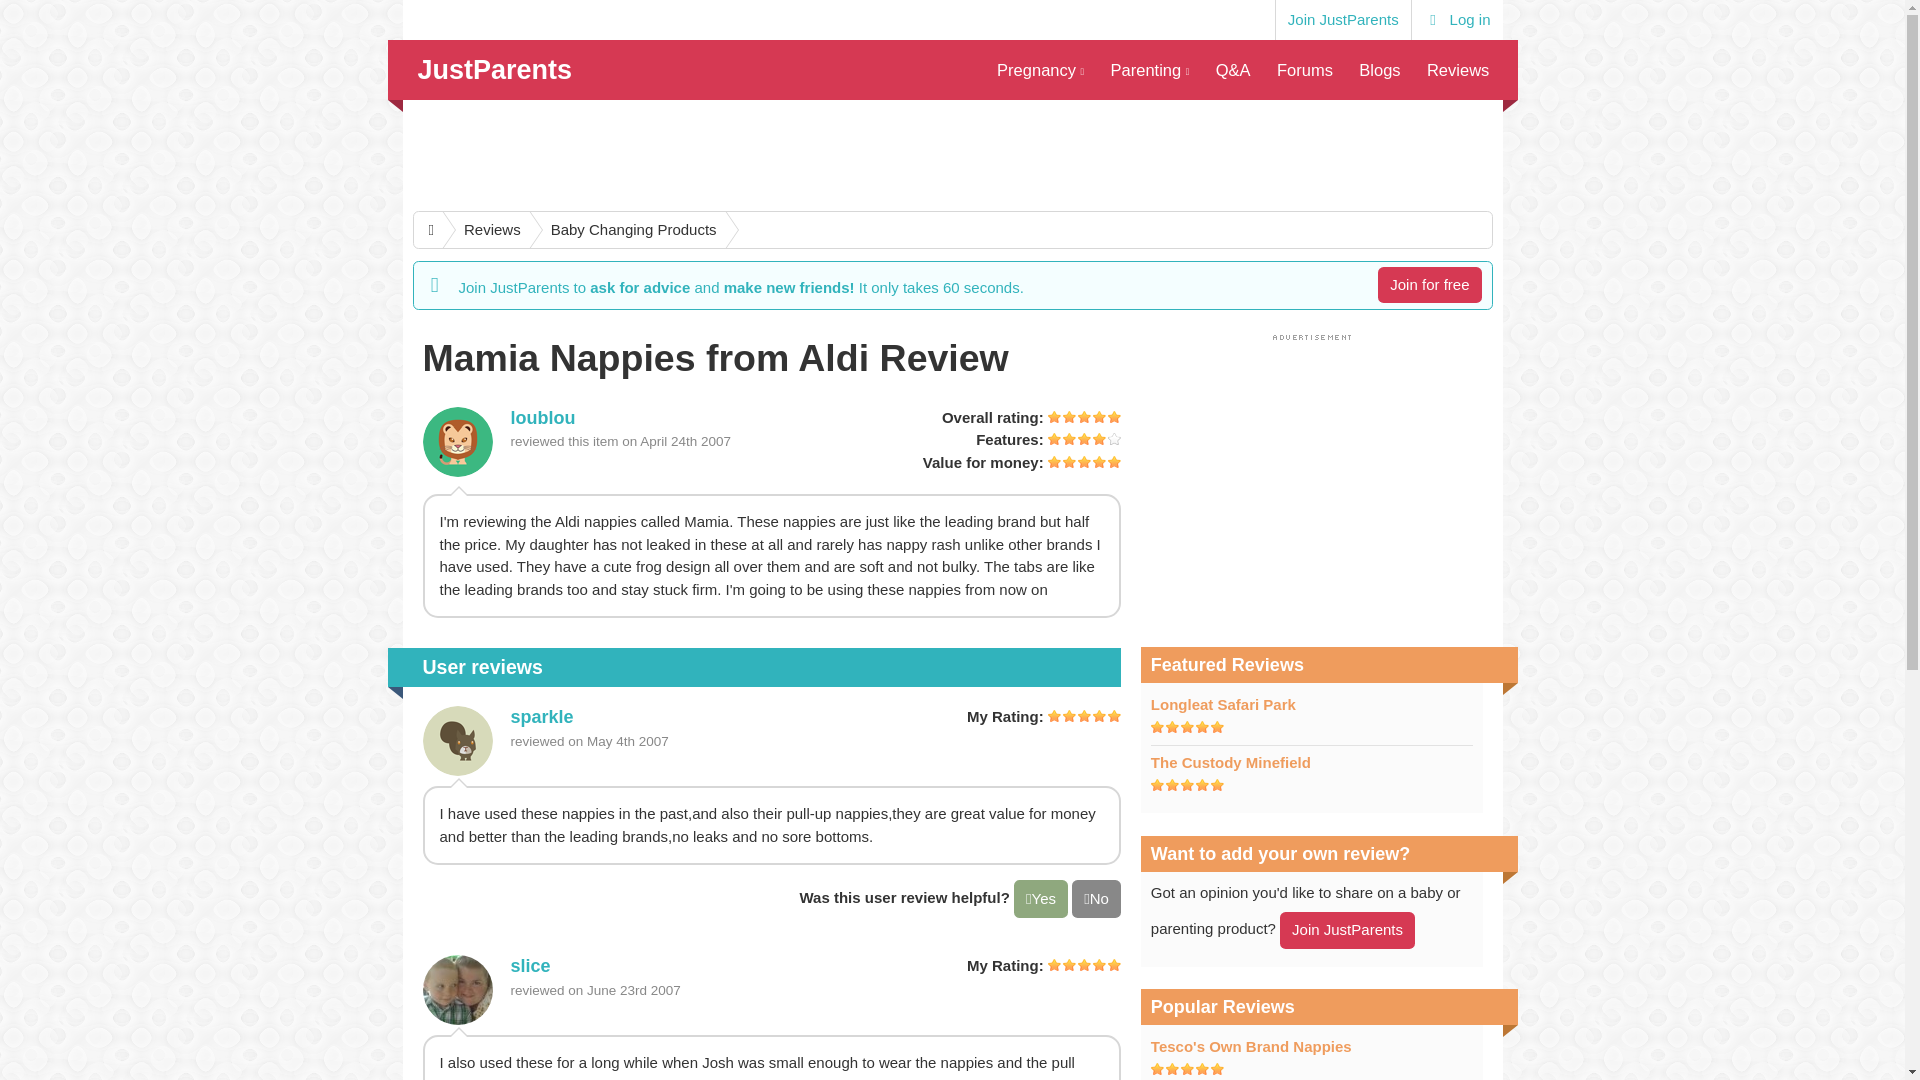 This screenshot has width=1920, height=1080. Describe the element at coordinates (1342, 20) in the screenshot. I see `Join JustParents` at that location.